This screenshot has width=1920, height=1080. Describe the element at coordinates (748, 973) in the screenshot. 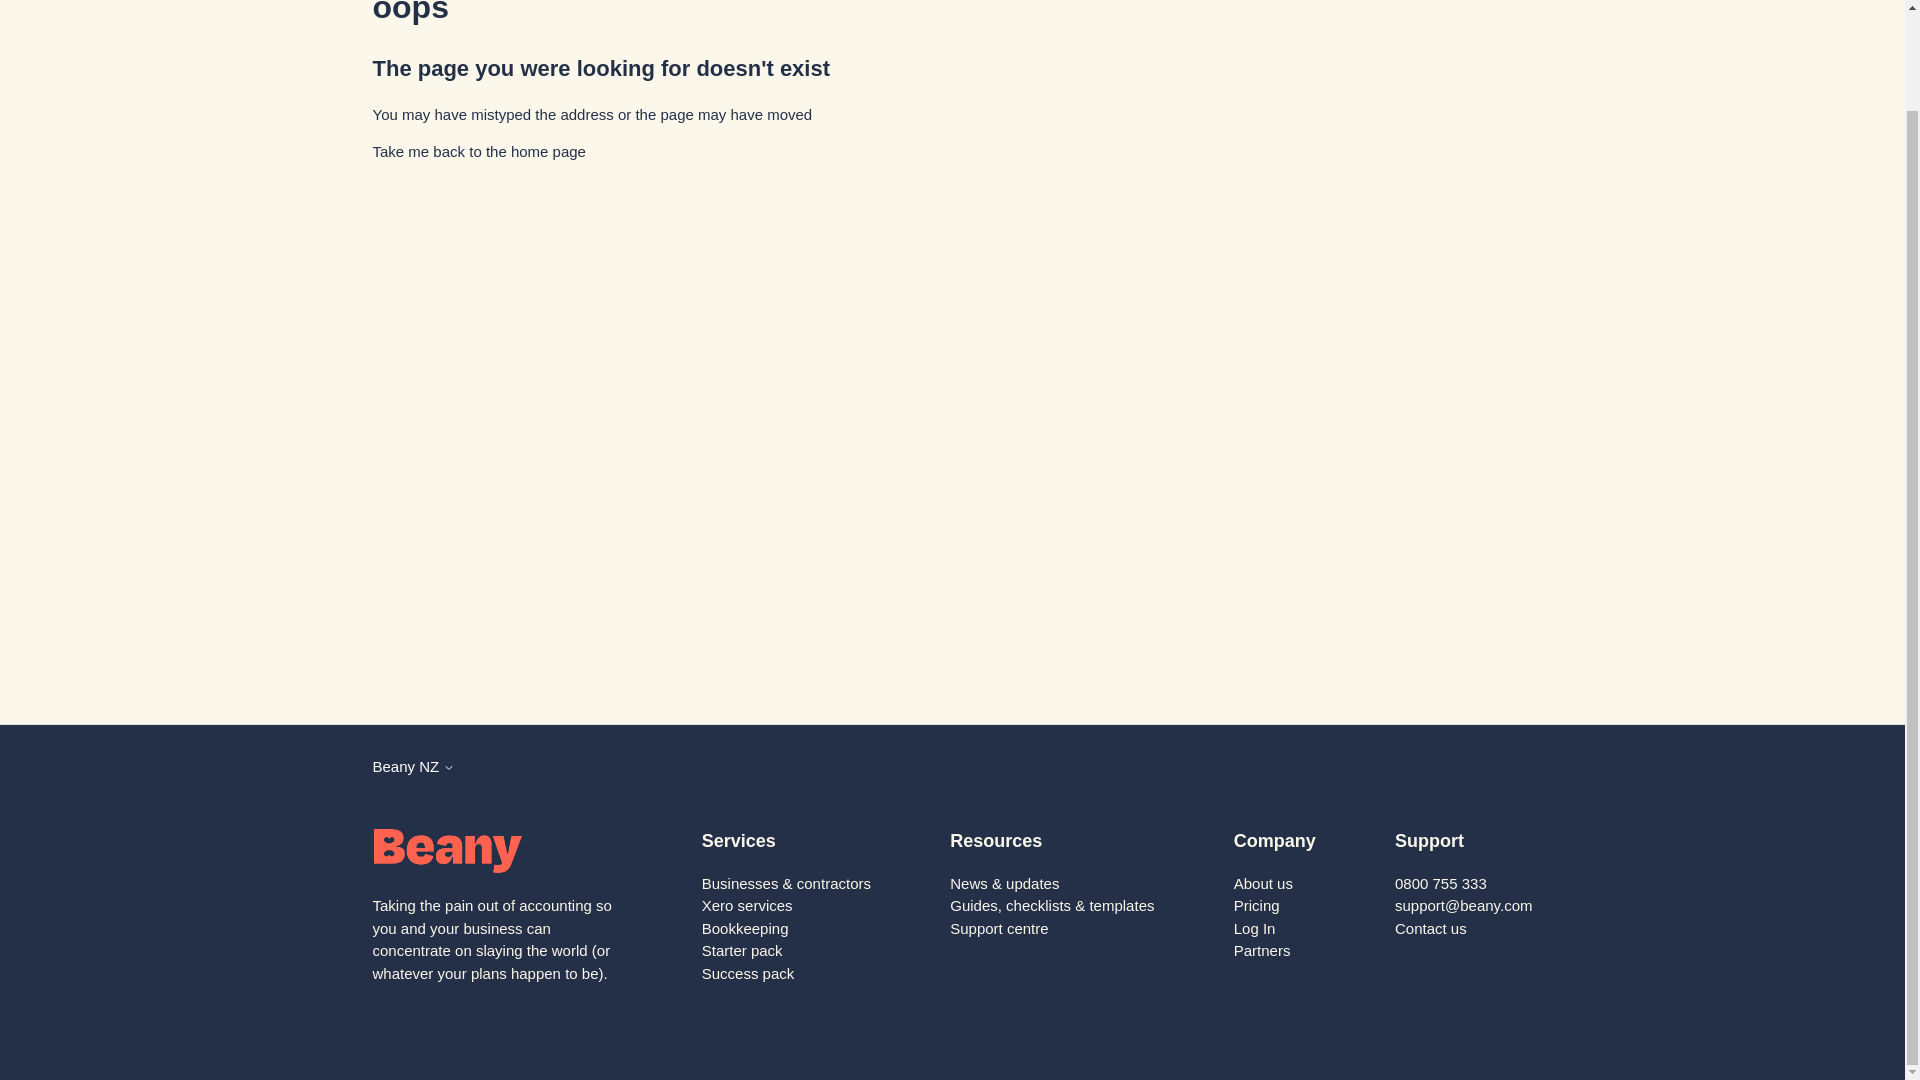

I see `Success pack` at that location.